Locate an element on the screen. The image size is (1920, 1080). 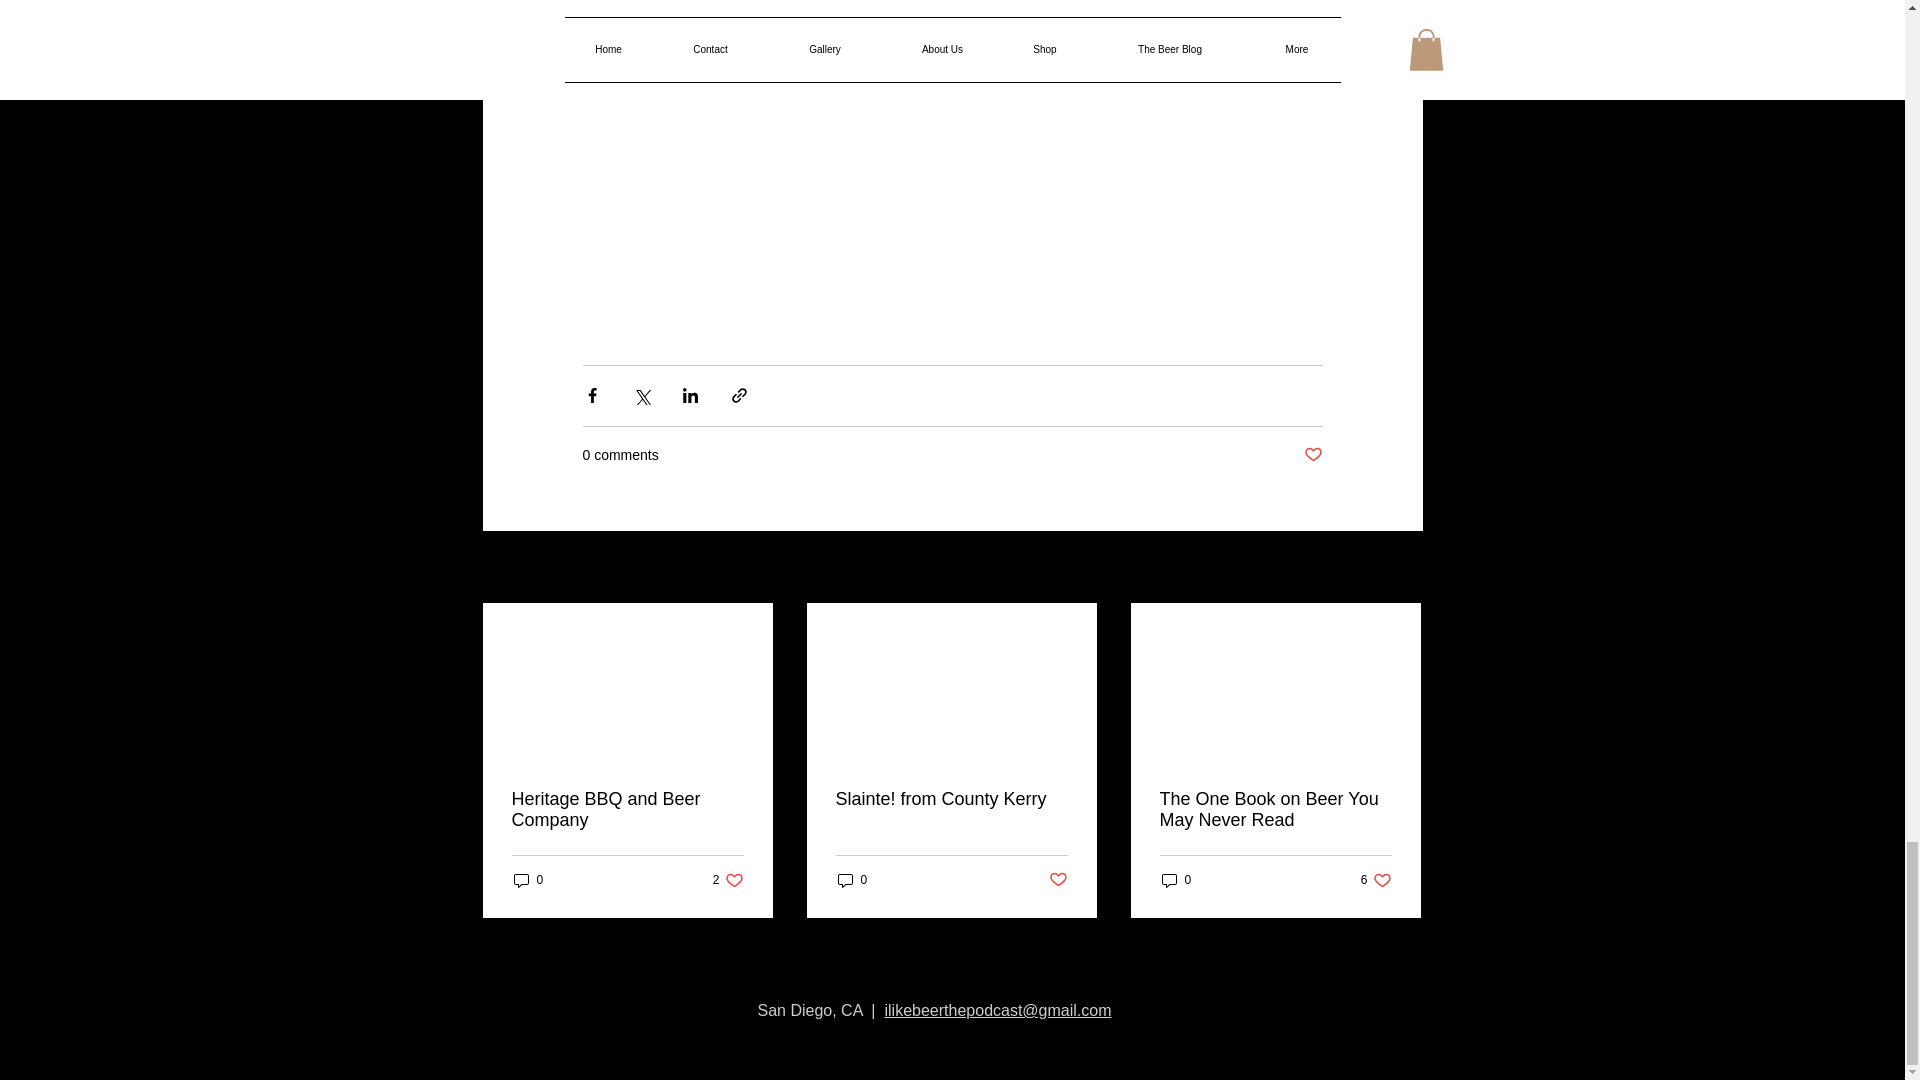
Heritage BBQ and Beer Company is located at coordinates (628, 810).